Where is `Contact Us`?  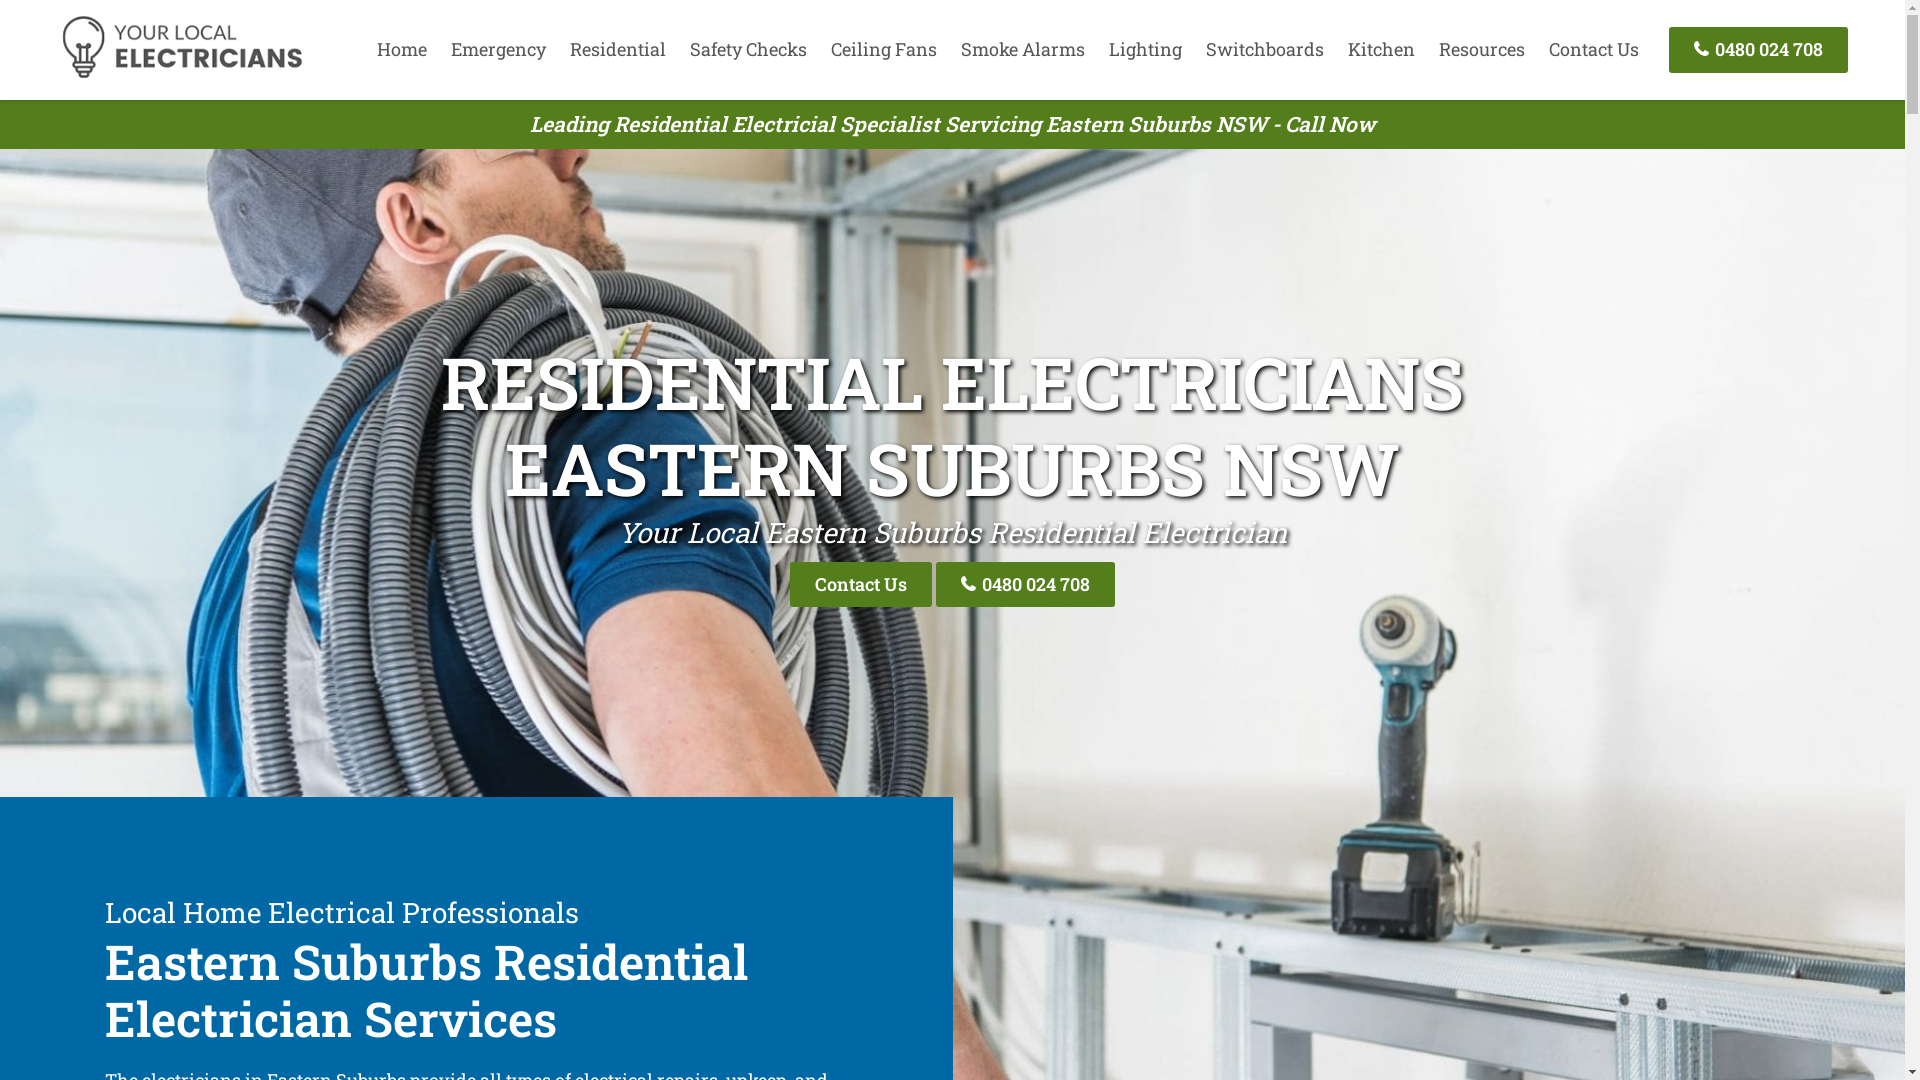
Contact Us is located at coordinates (1594, 49).